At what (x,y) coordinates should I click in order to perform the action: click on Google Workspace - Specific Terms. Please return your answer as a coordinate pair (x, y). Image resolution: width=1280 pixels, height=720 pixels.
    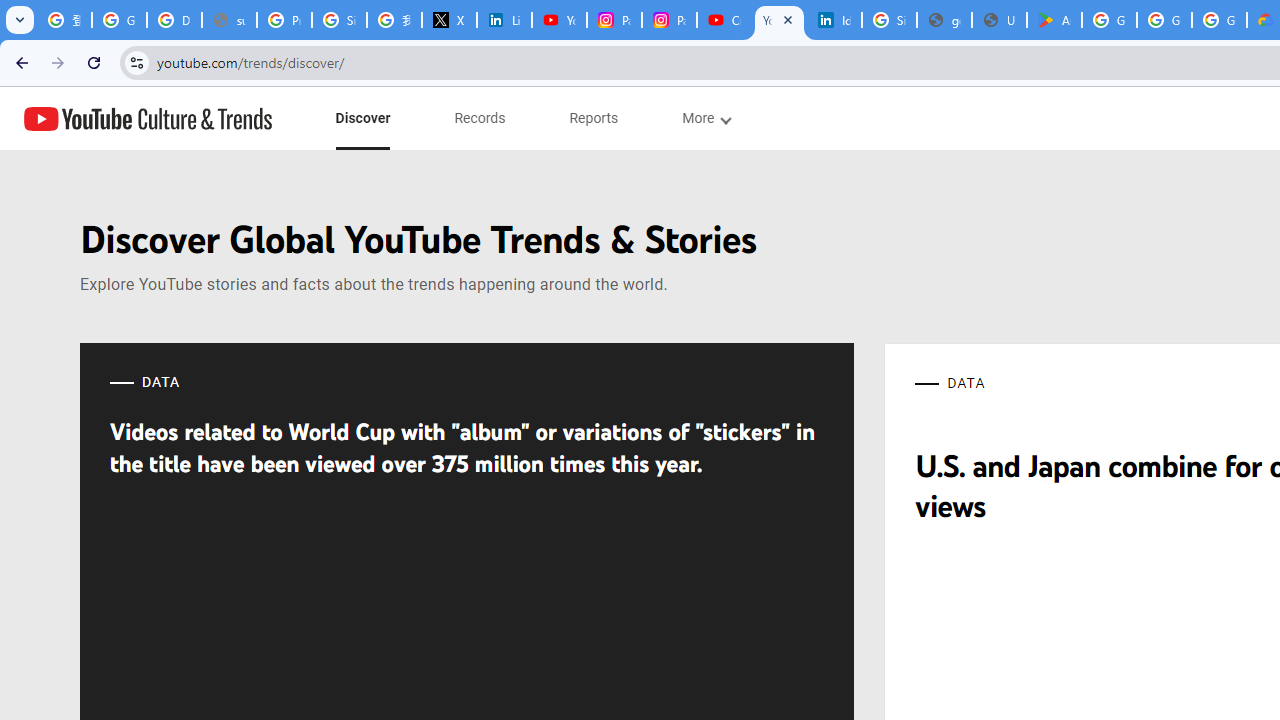
    Looking at the image, I should click on (1218, 20).